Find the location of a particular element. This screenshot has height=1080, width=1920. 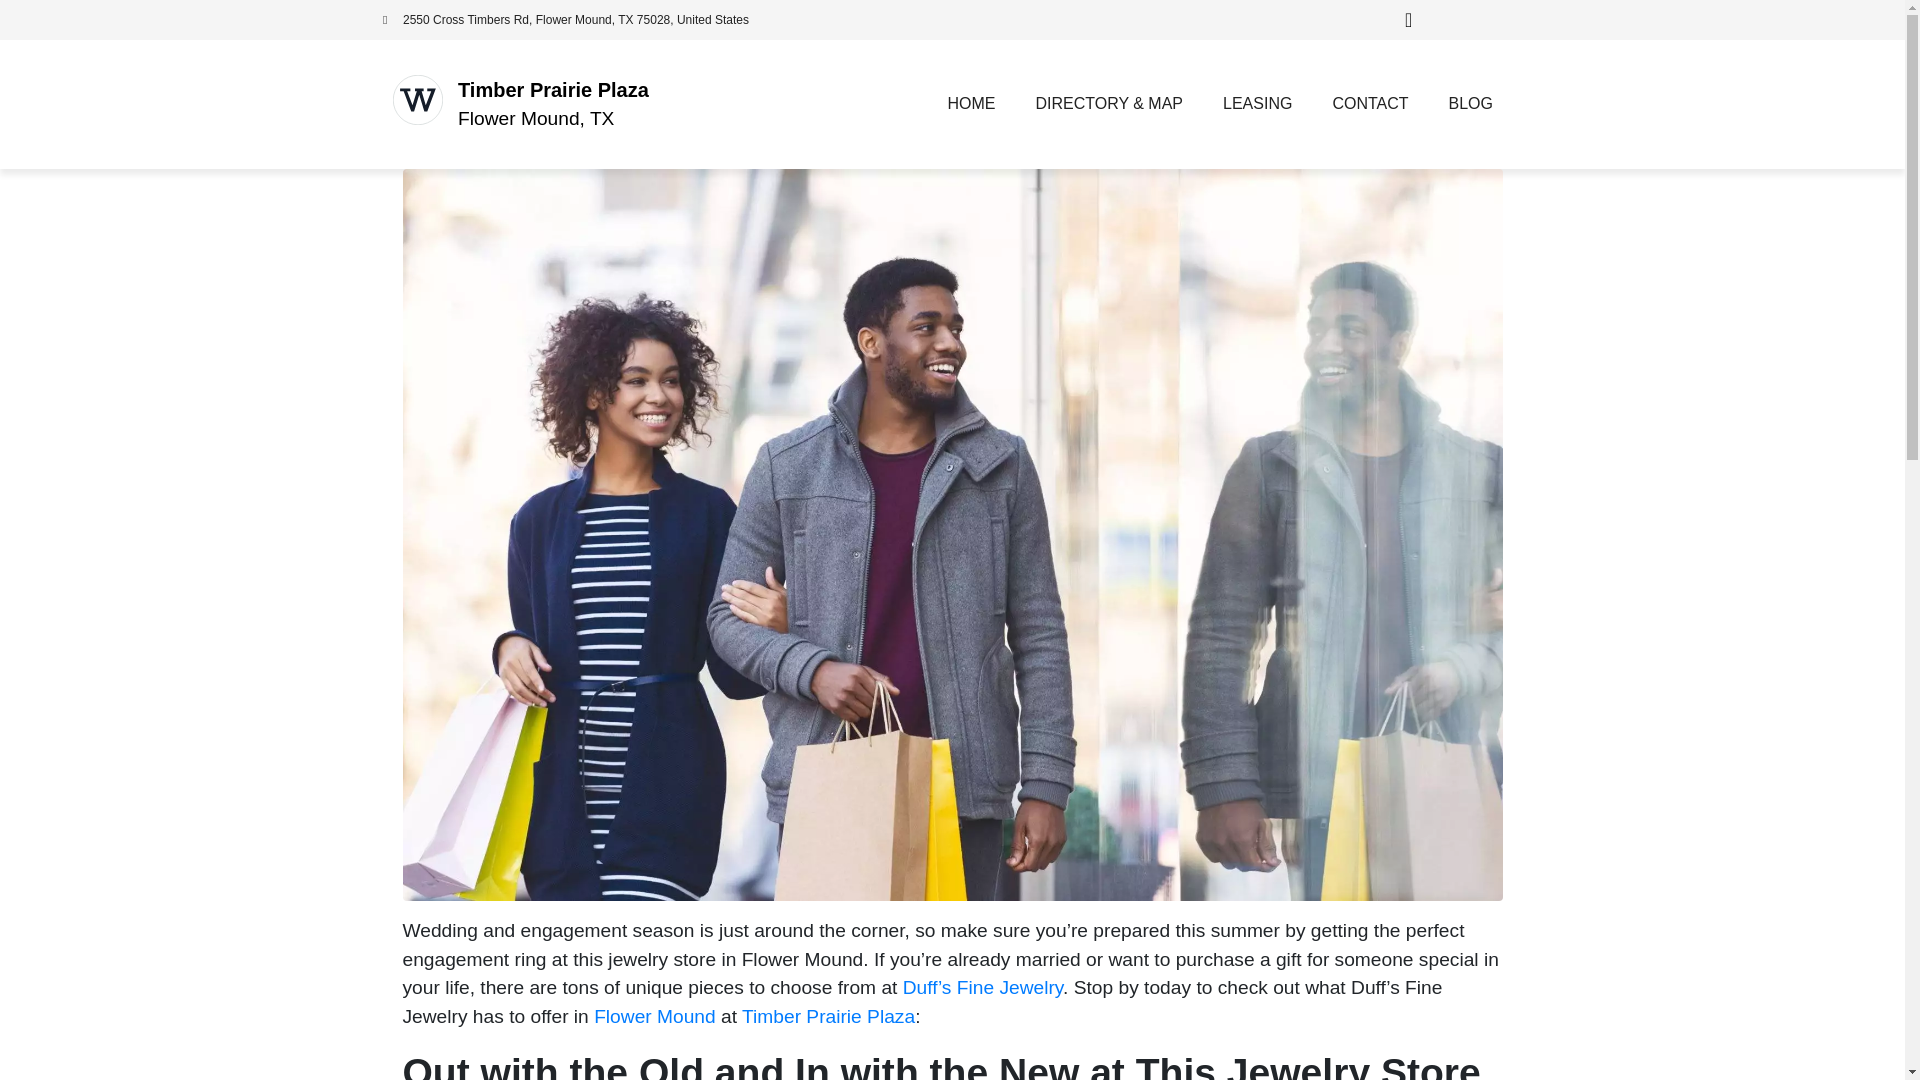

LEASING is located at coordinates (1257, 104).